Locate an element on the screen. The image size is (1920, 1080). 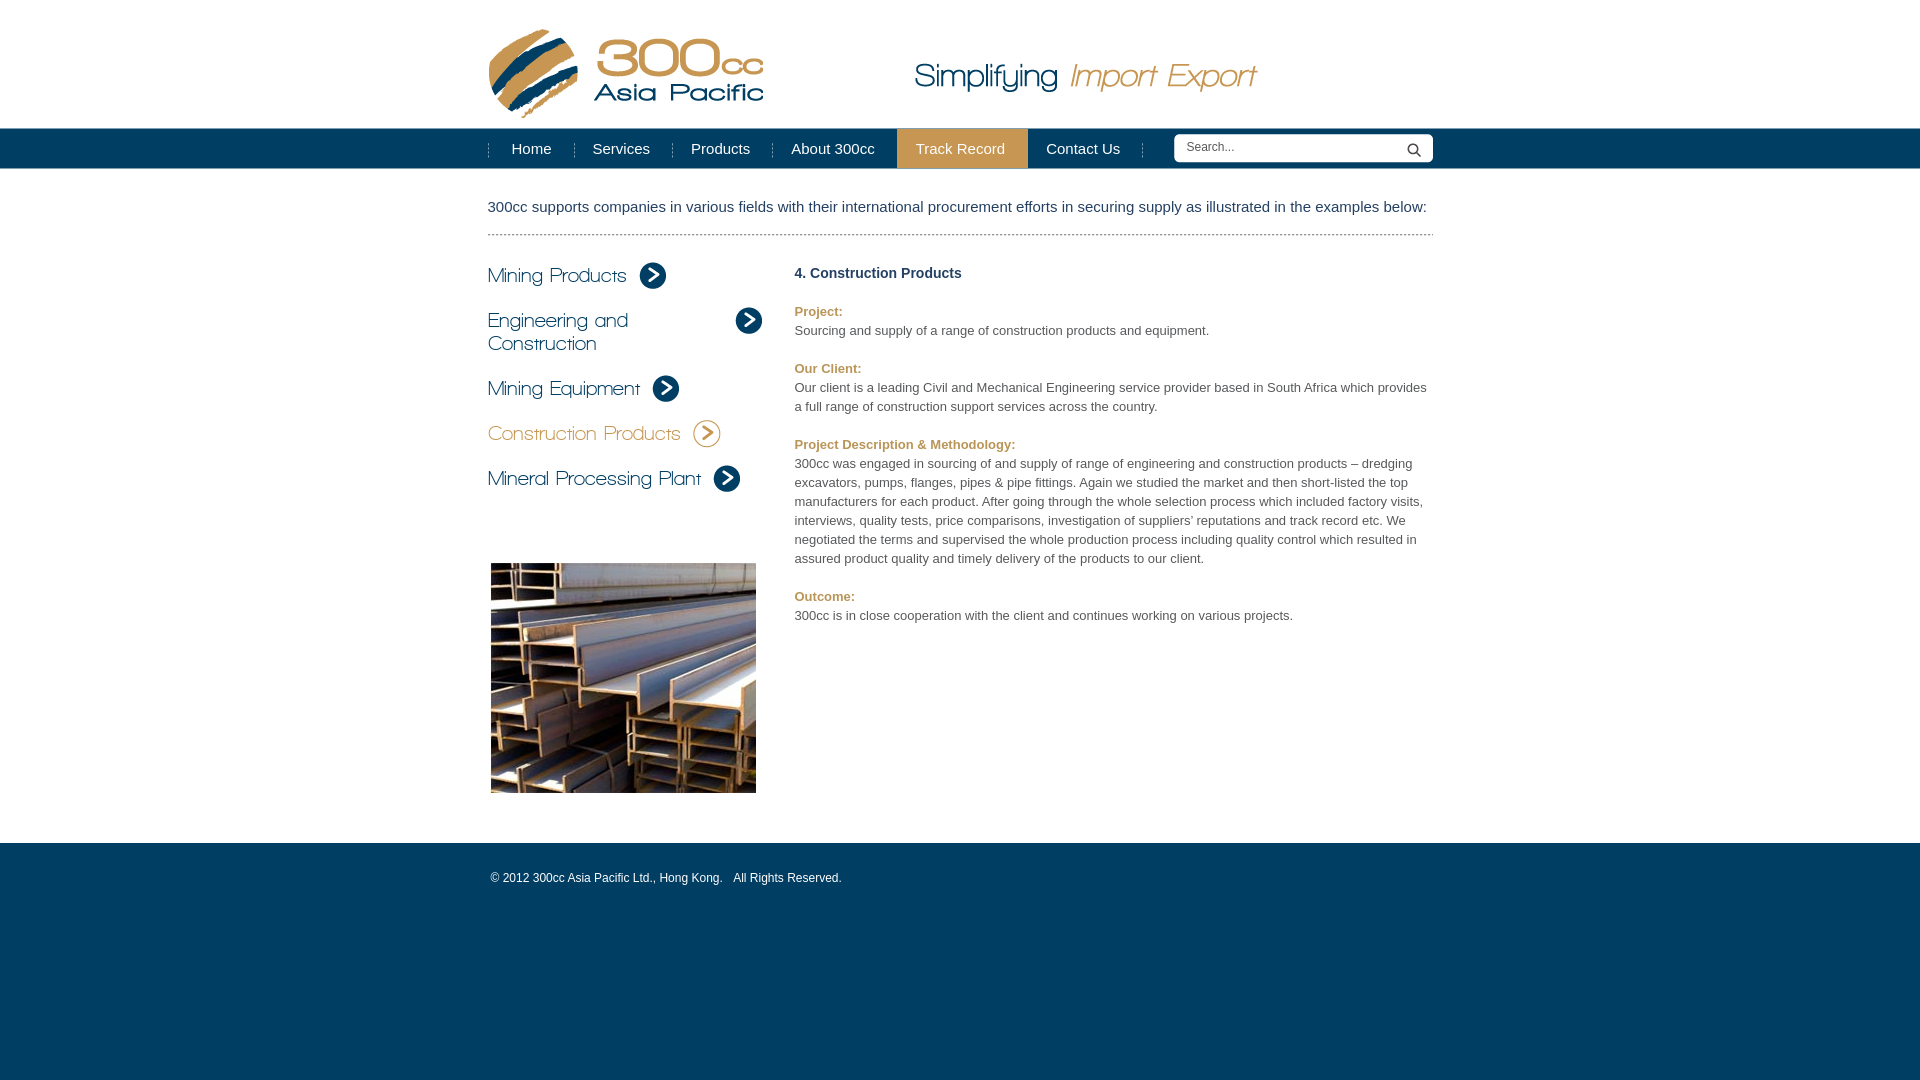
300ccAsiaPacific is located at coordinates (625, 74).